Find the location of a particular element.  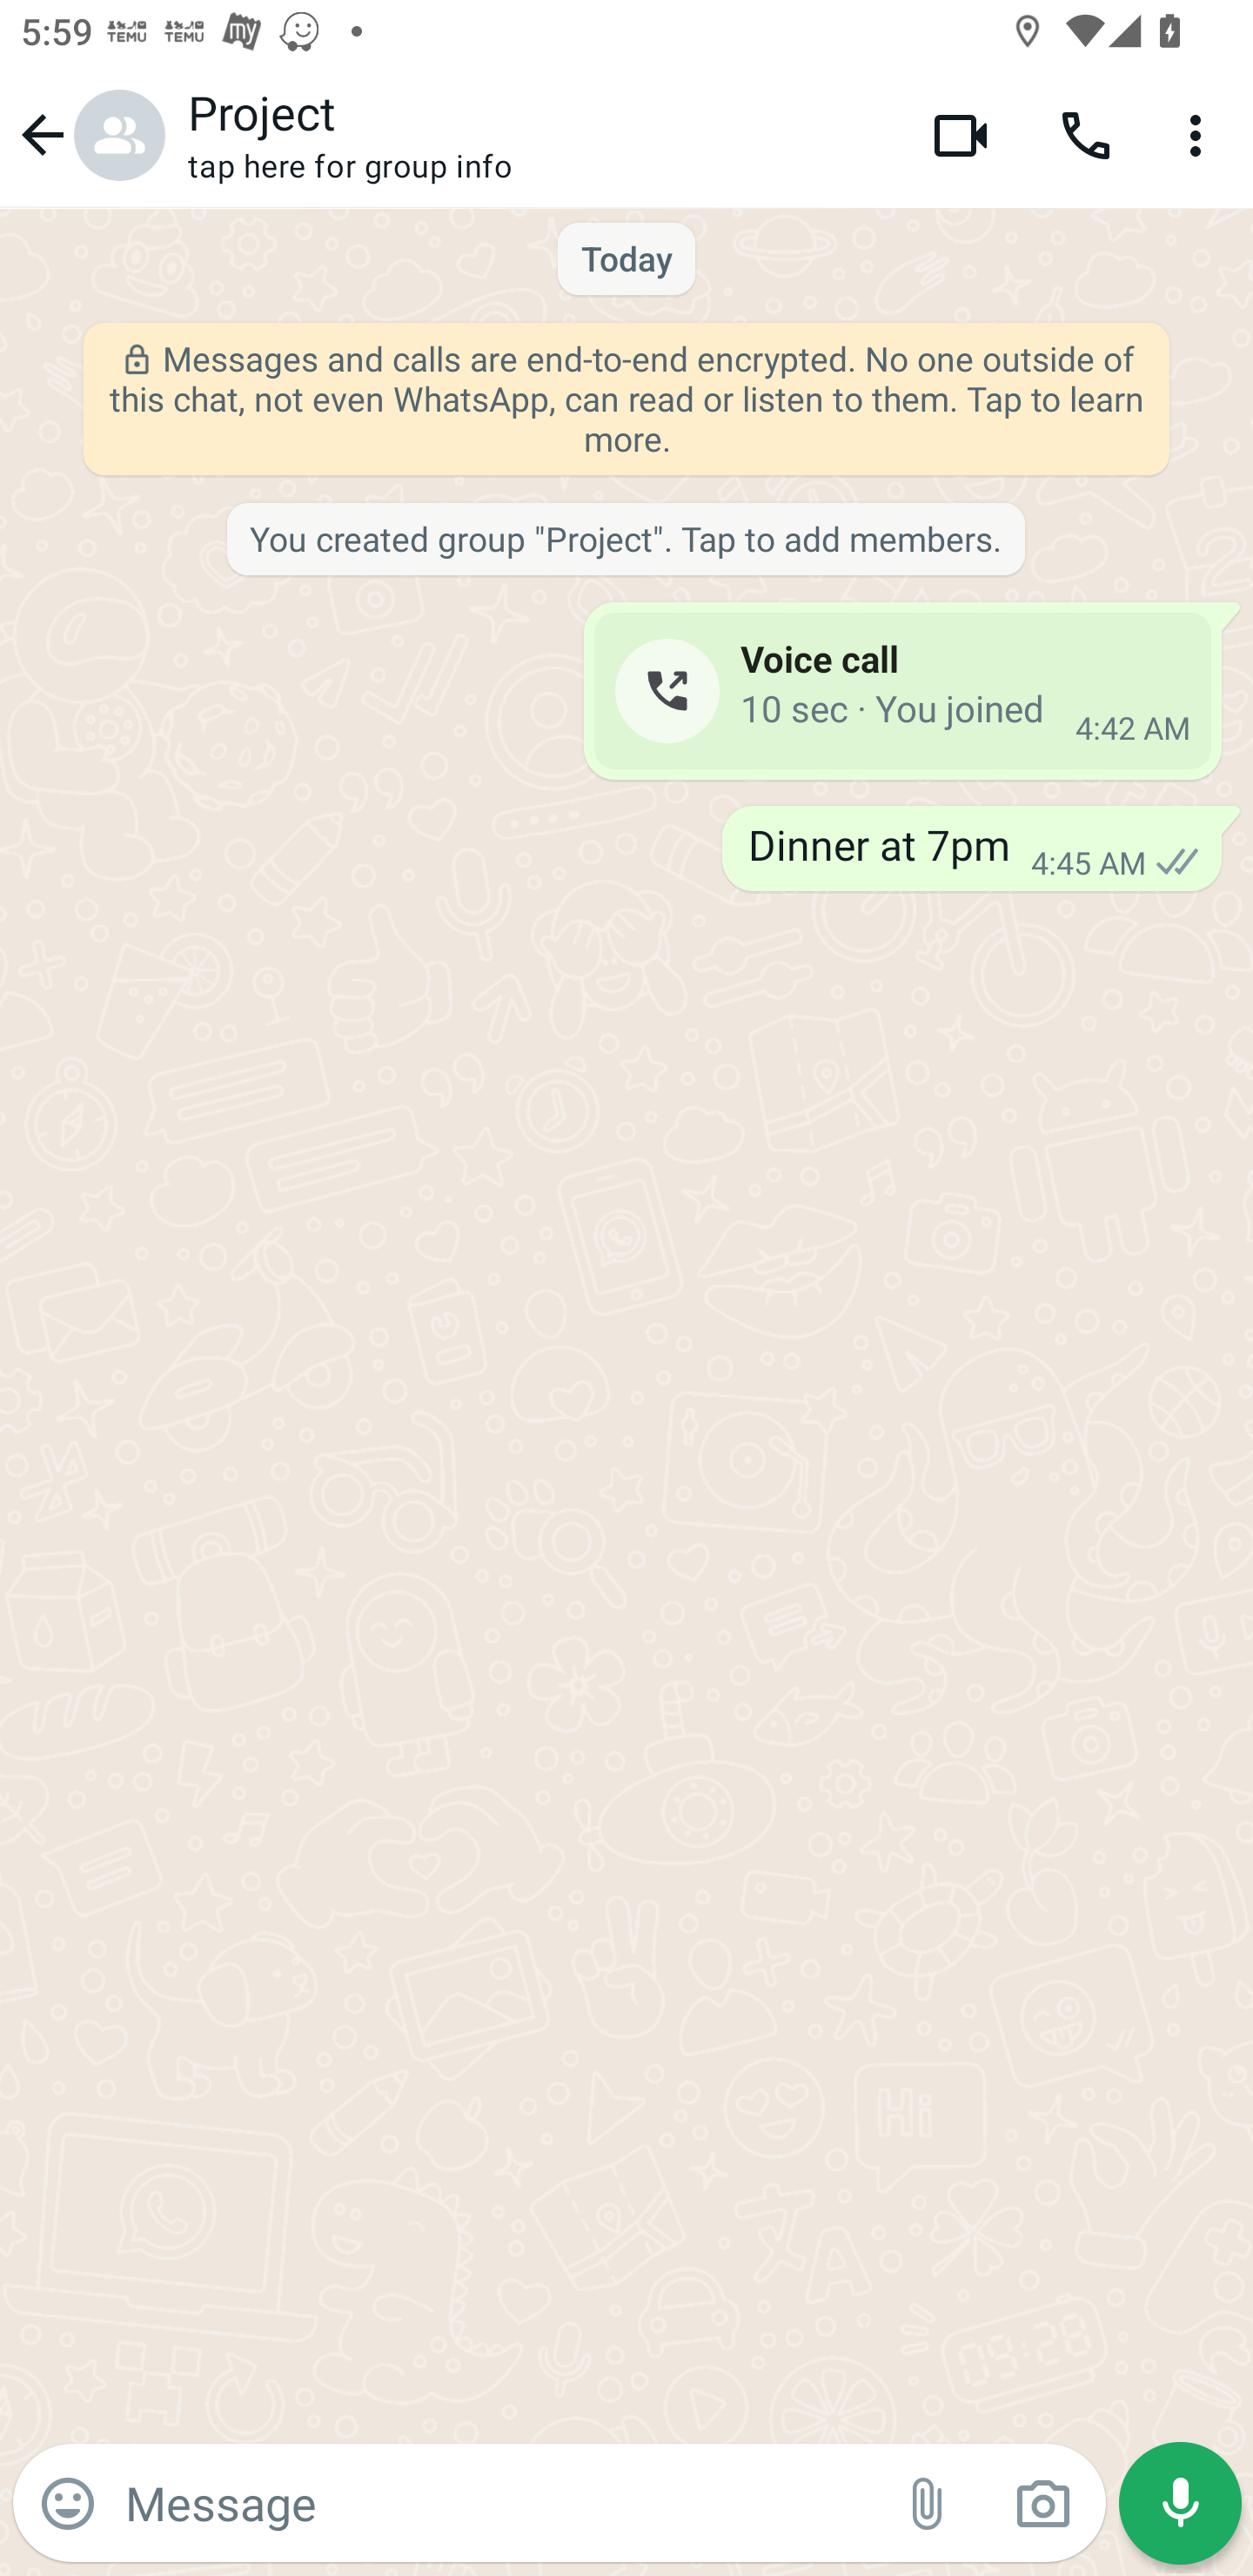

Voice call is located at coordinates (1086, 134).